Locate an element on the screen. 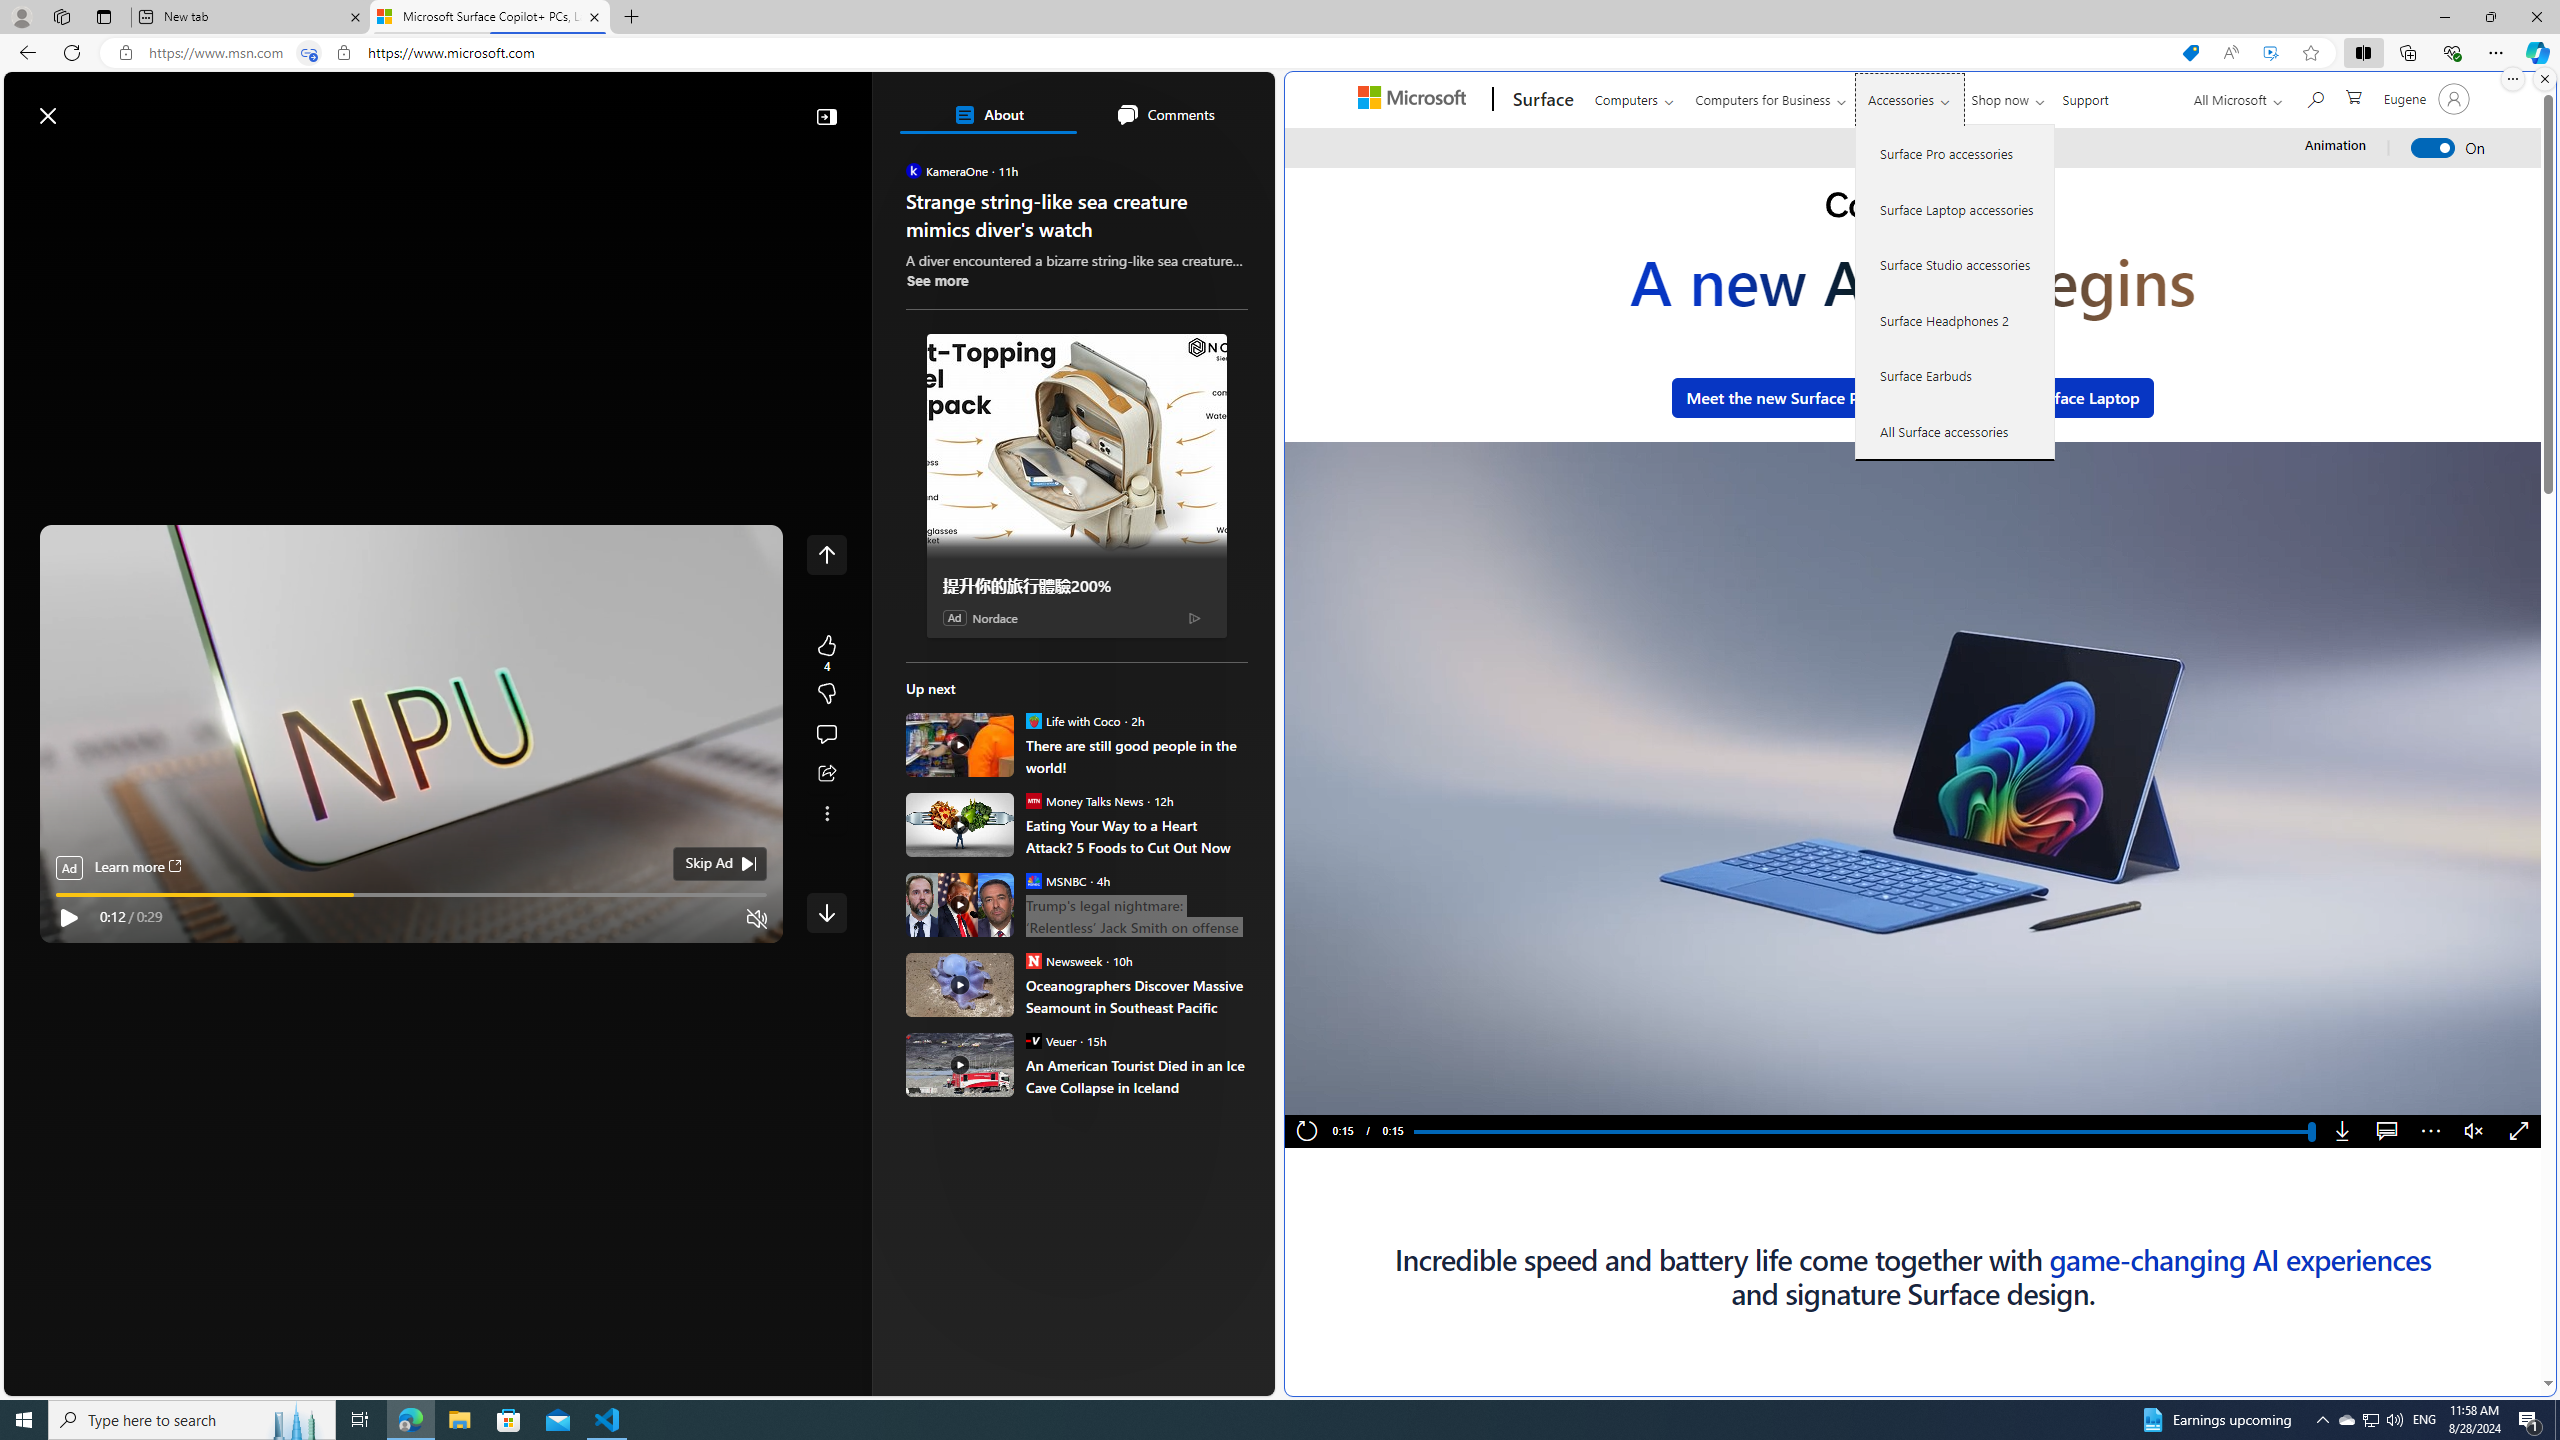 The height and width of the screenshot is (1440, 2560). Notifications is located at coordinates (1190, 106).